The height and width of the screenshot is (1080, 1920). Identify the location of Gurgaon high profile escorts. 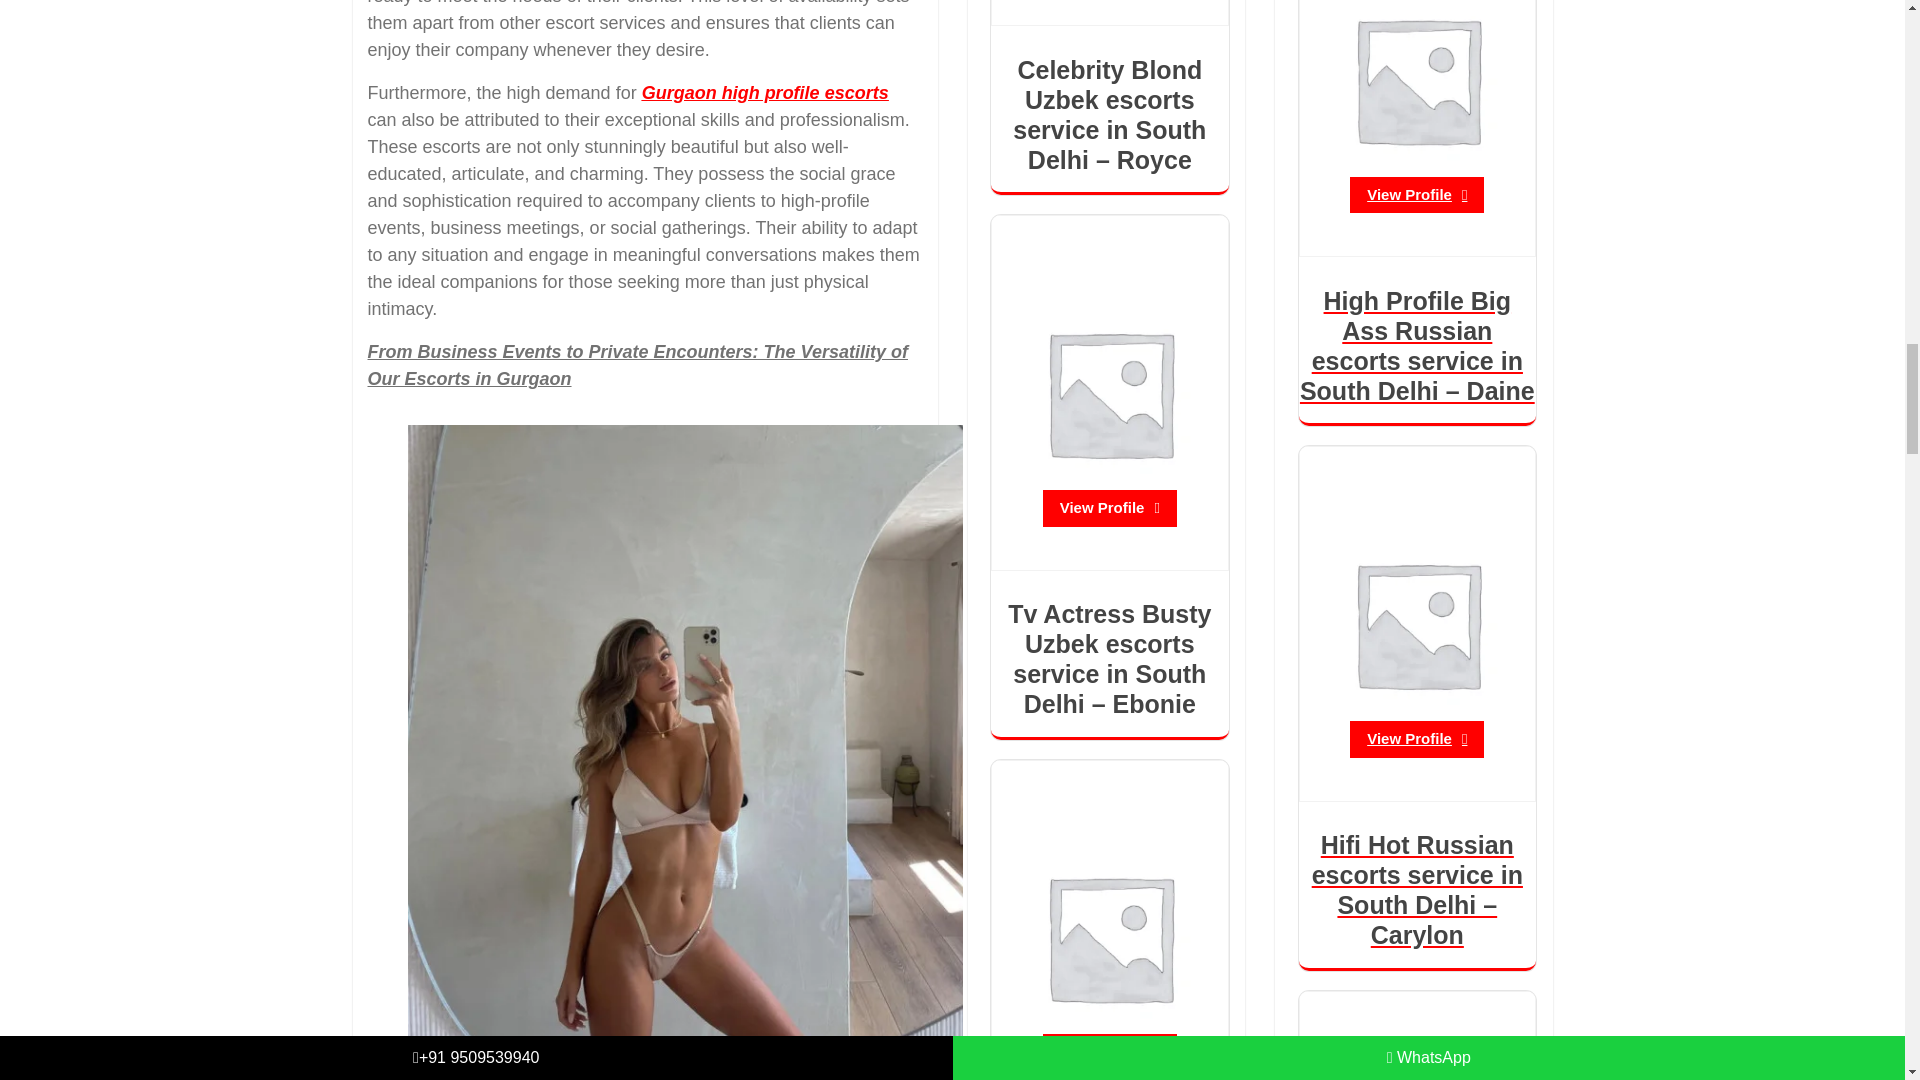
(764, 92).